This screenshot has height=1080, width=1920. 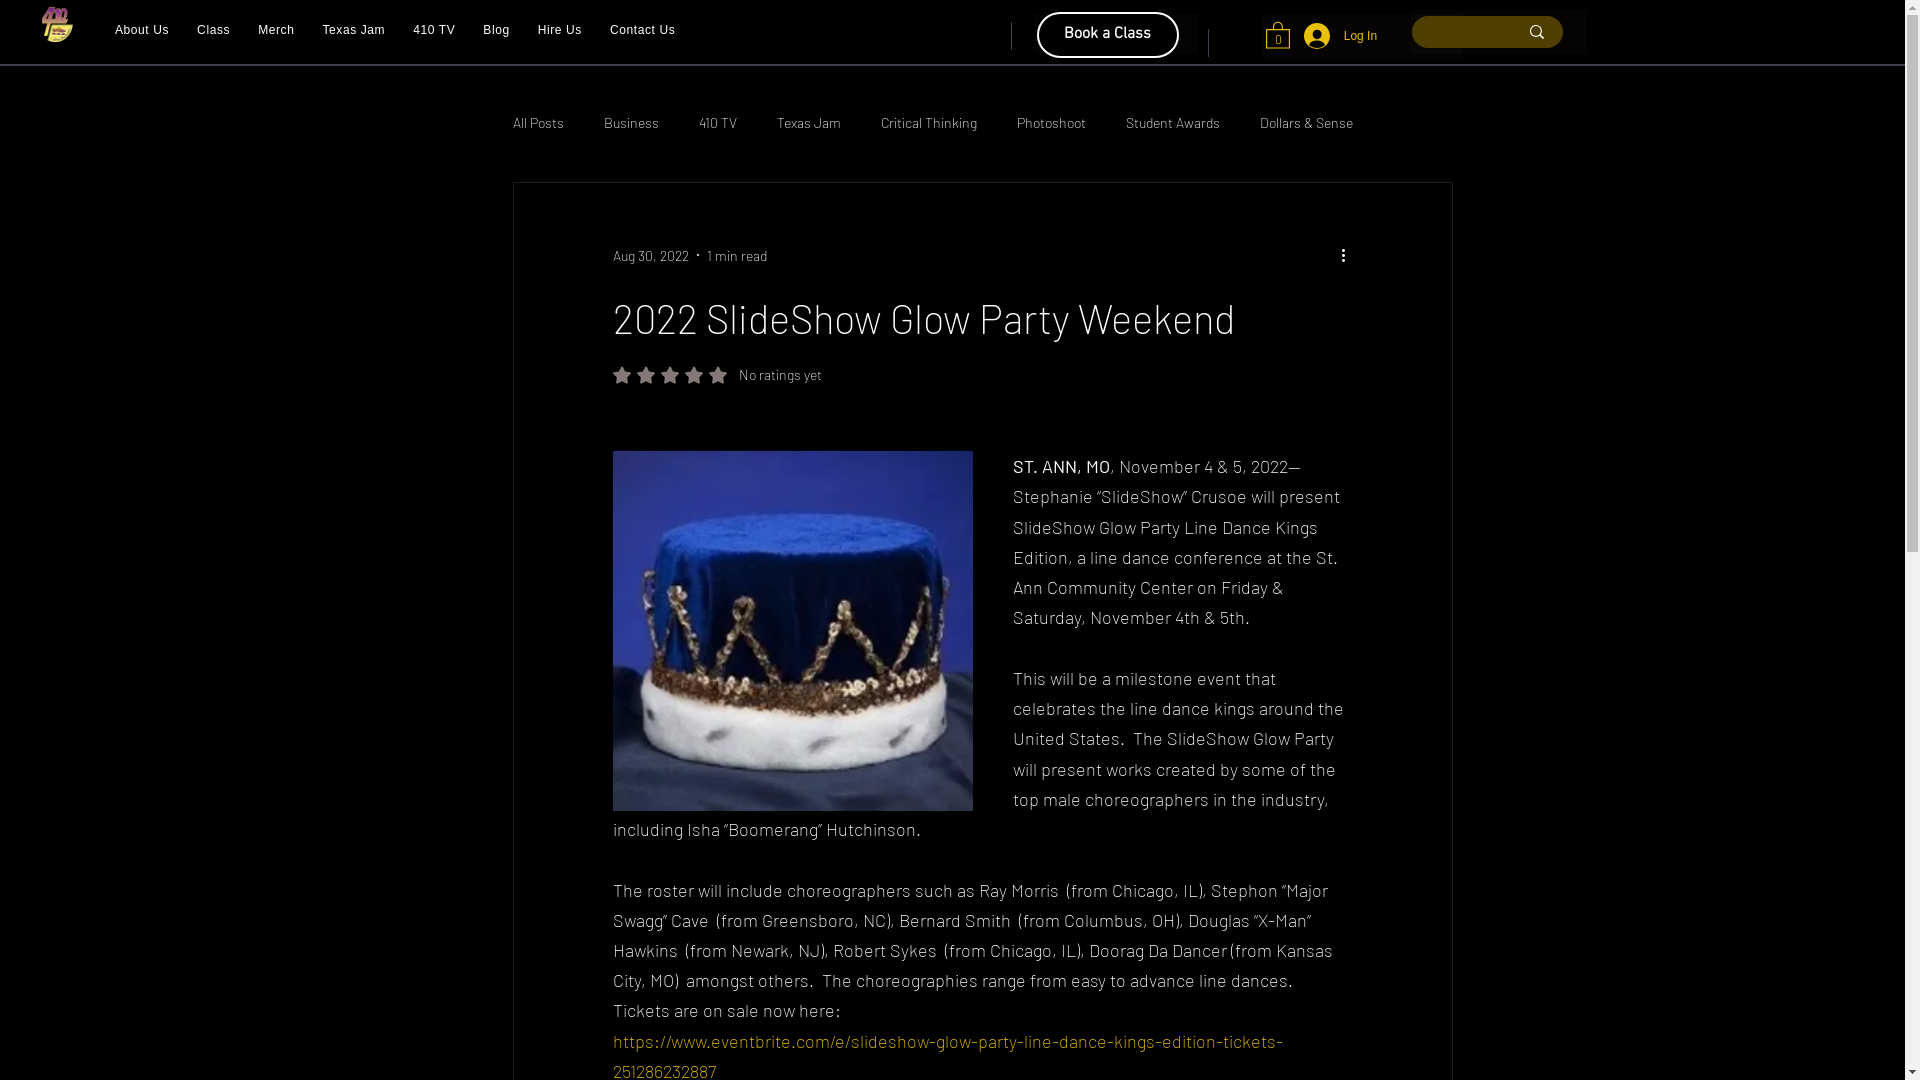 I want to click on 0, so click(x=1278, y=34).